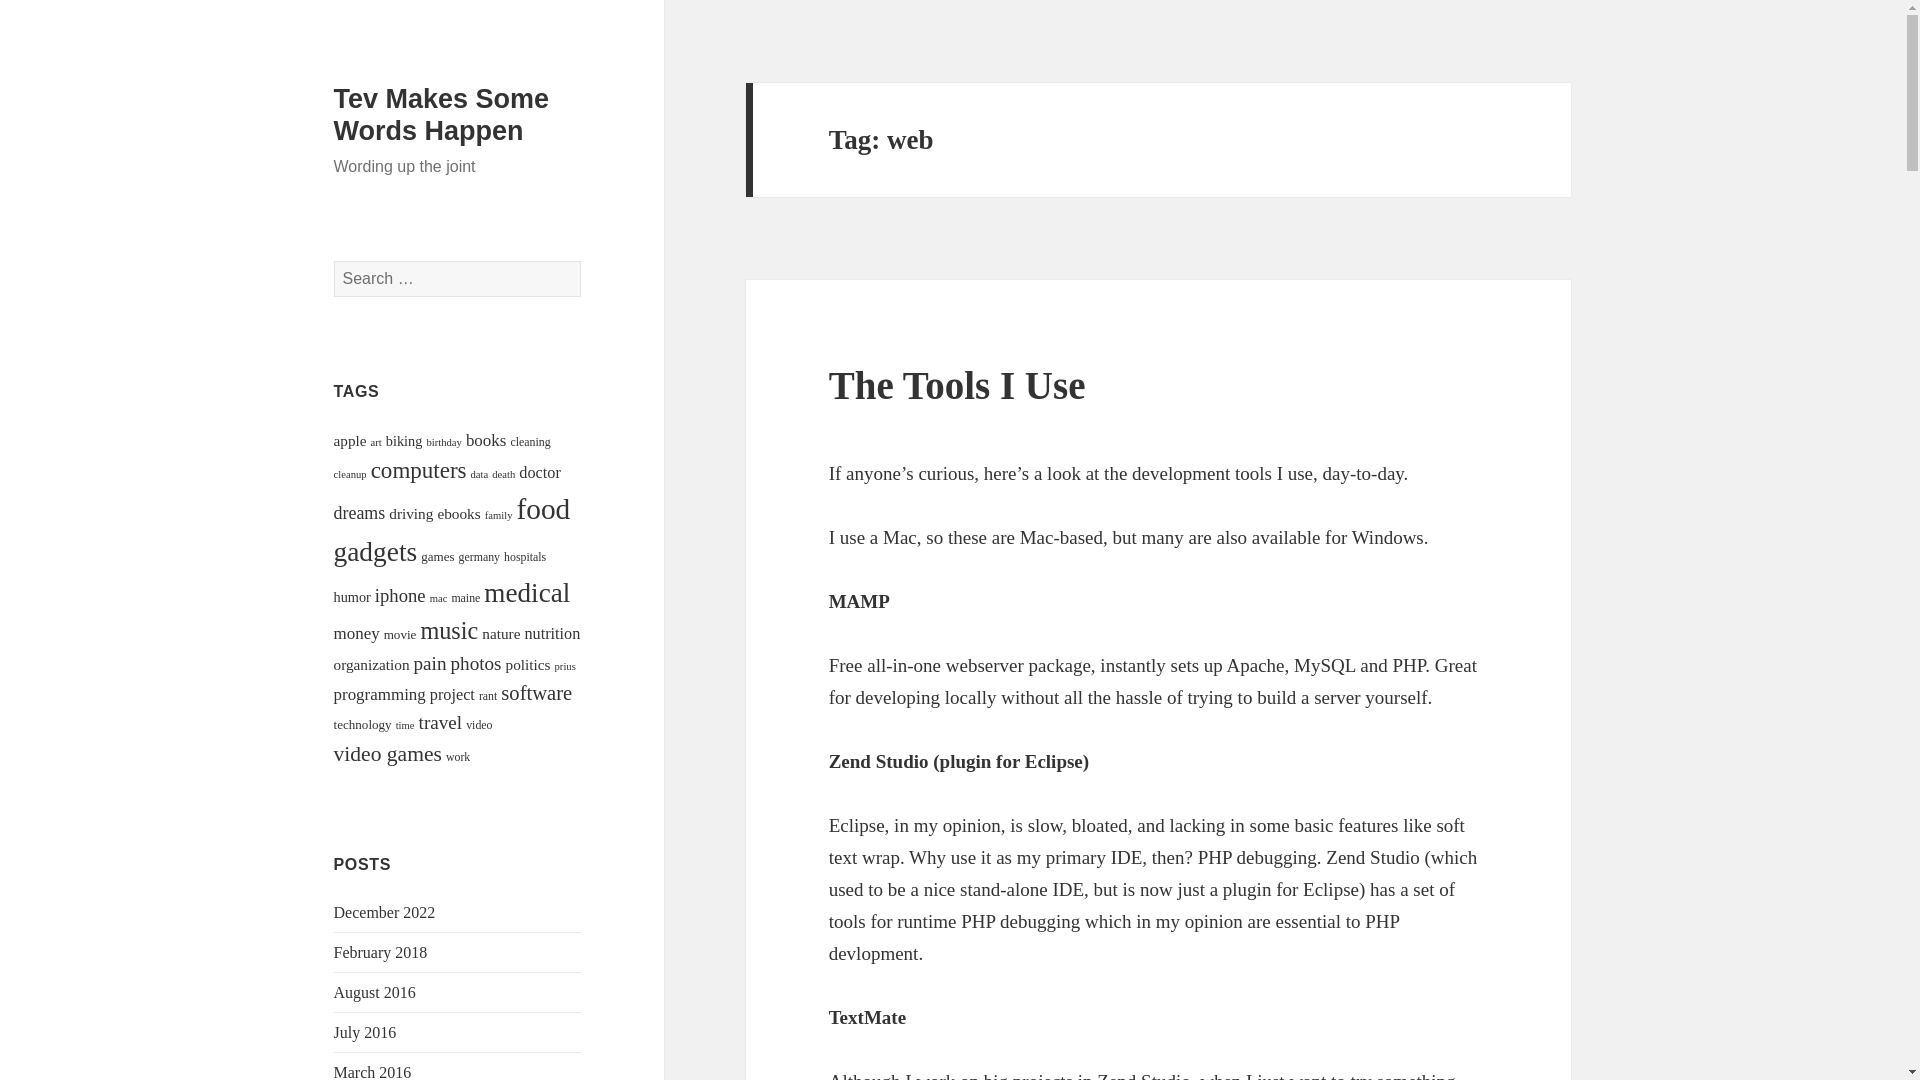  I want to click on iphone, so click(400, 595).